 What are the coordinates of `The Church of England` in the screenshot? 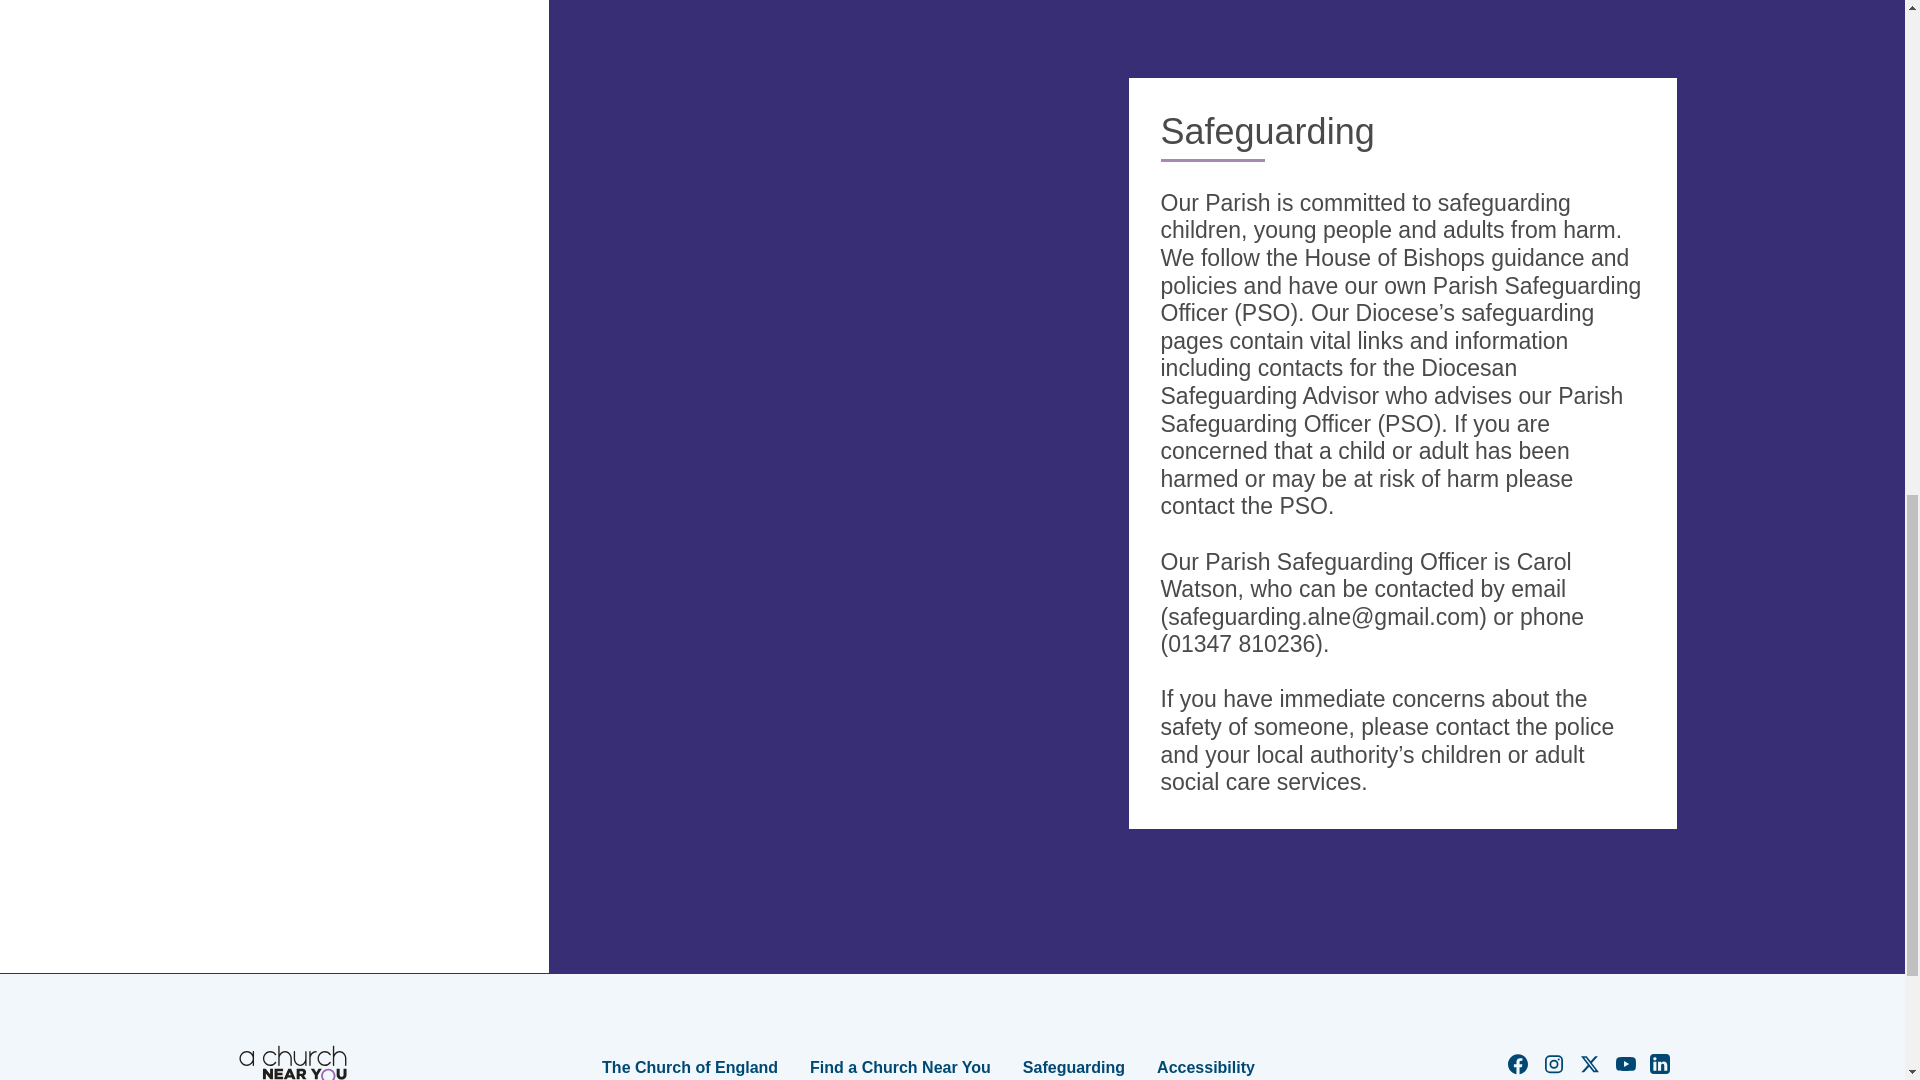 It's located at (690, 1067).